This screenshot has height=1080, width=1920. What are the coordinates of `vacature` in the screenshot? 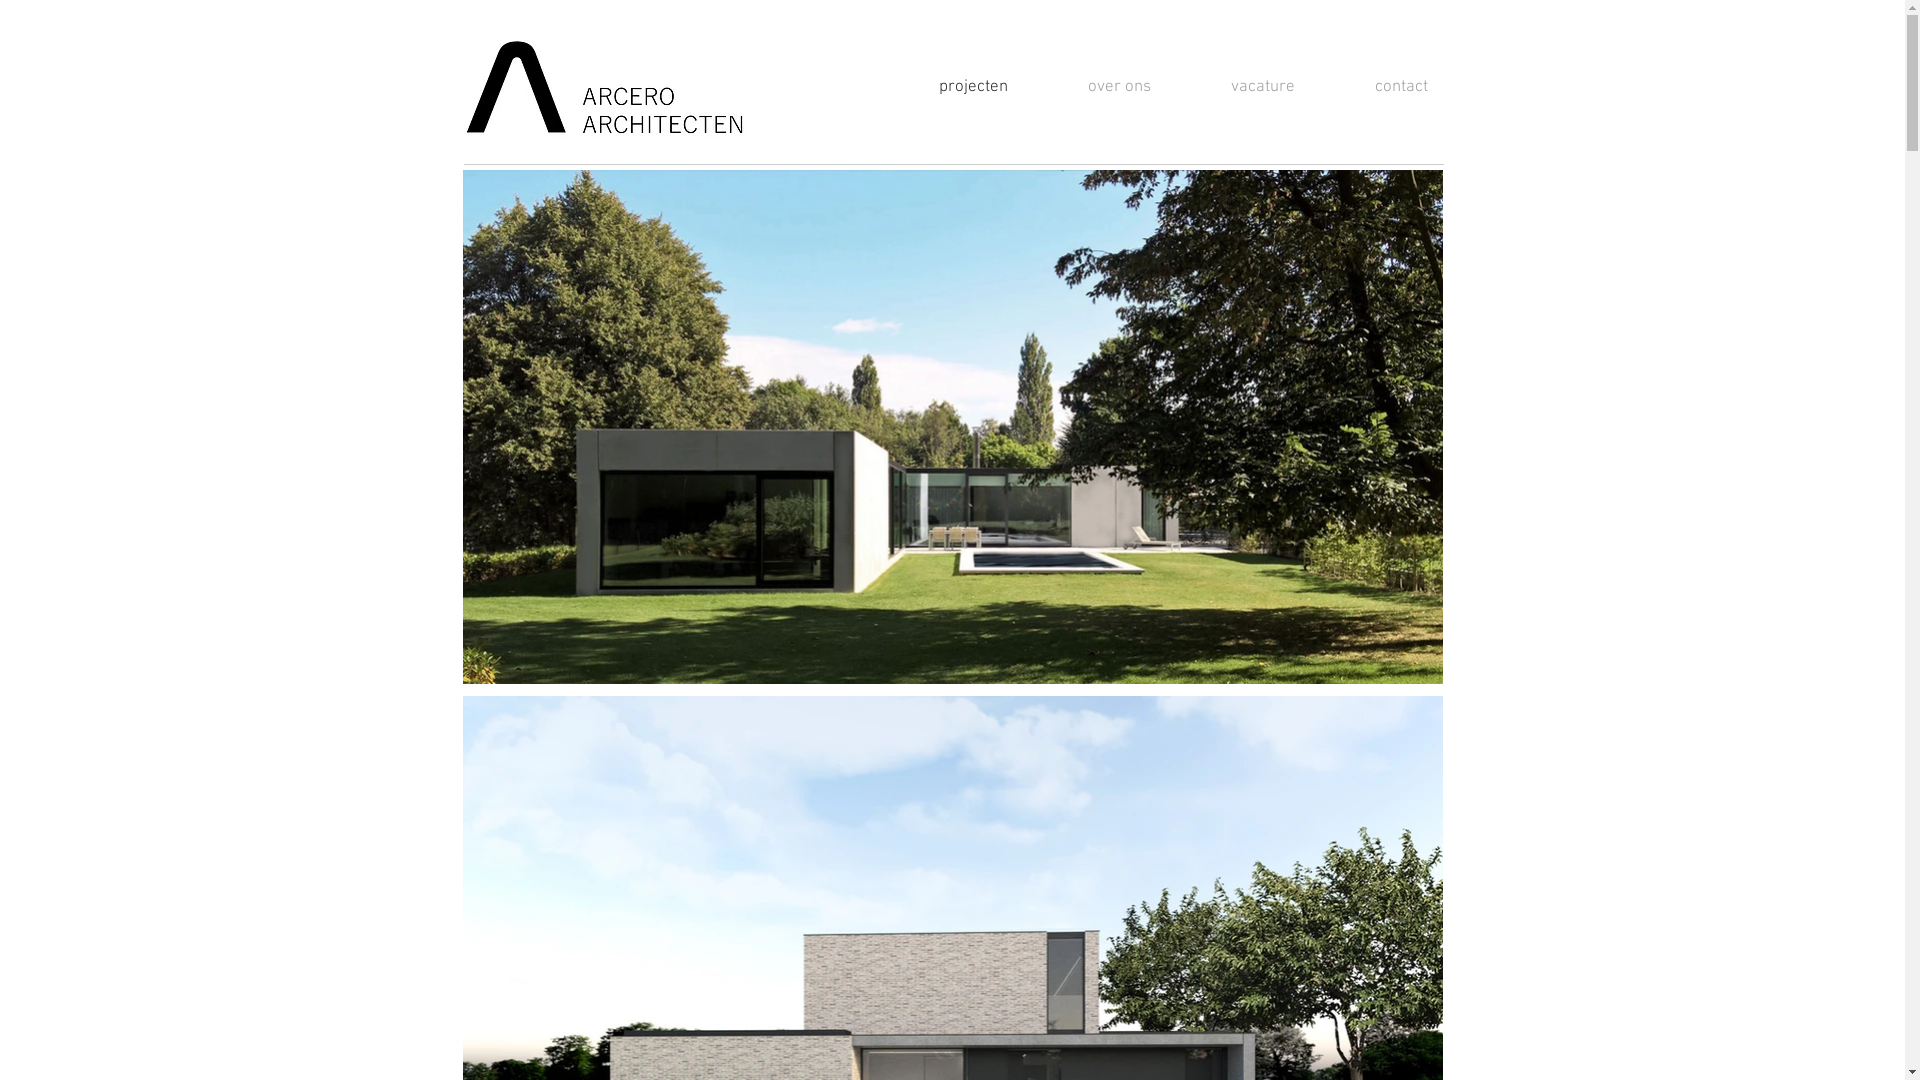 It's located at (1238, 88).